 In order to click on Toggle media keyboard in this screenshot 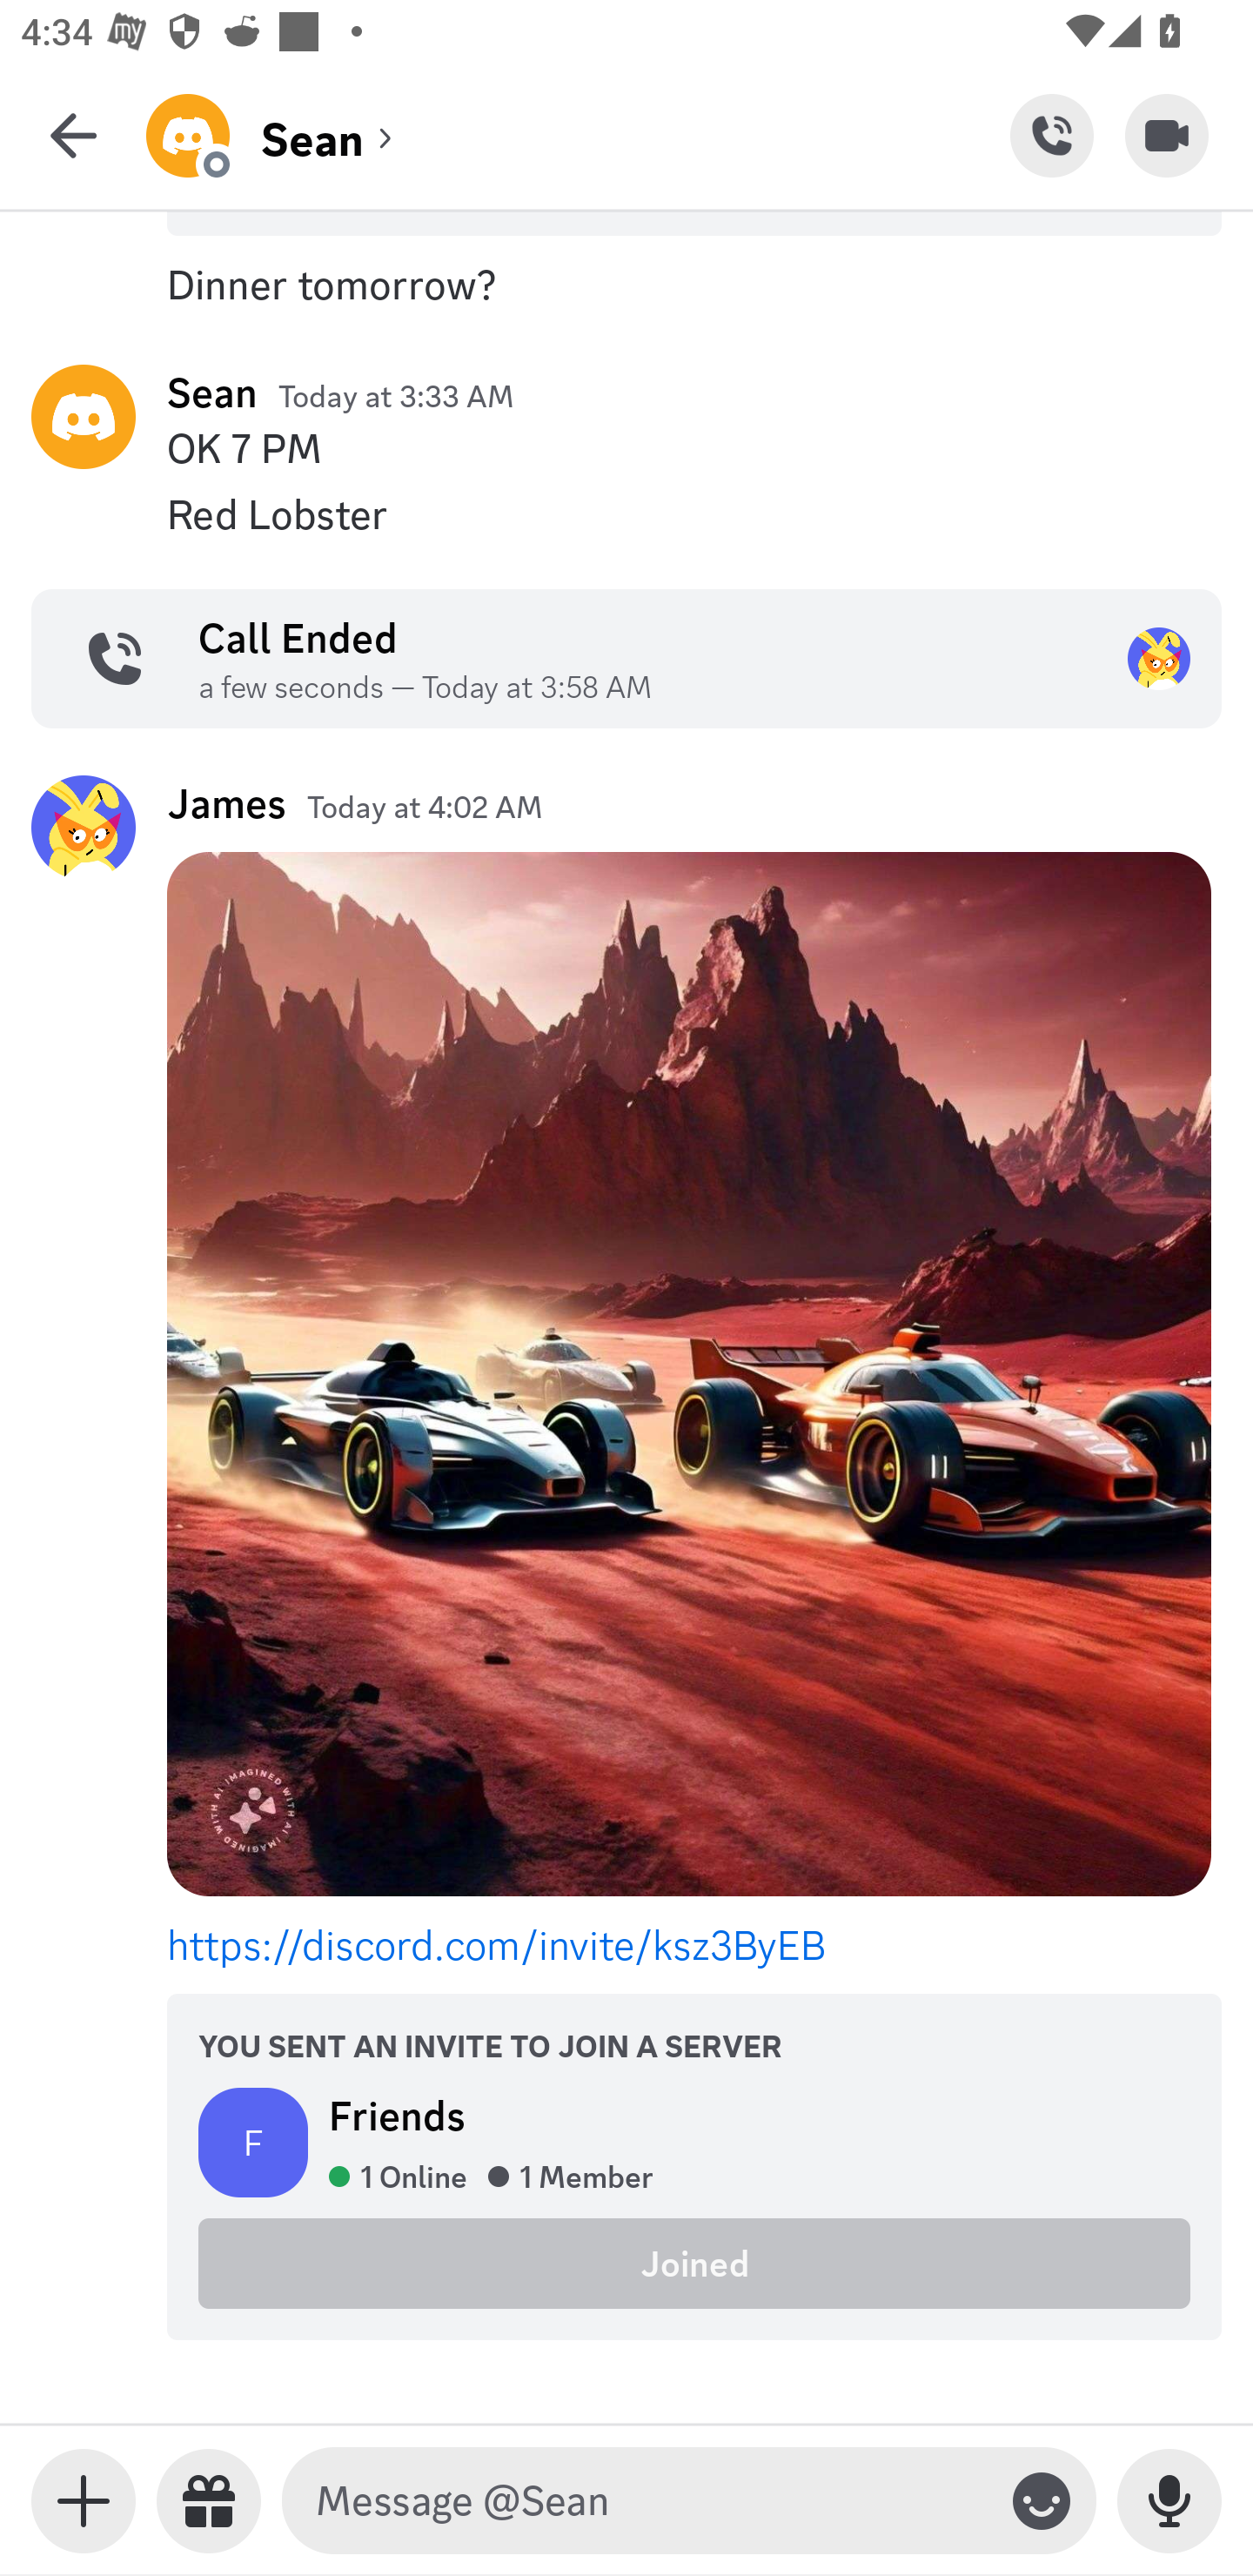, I will do `click(84, 2501)`.